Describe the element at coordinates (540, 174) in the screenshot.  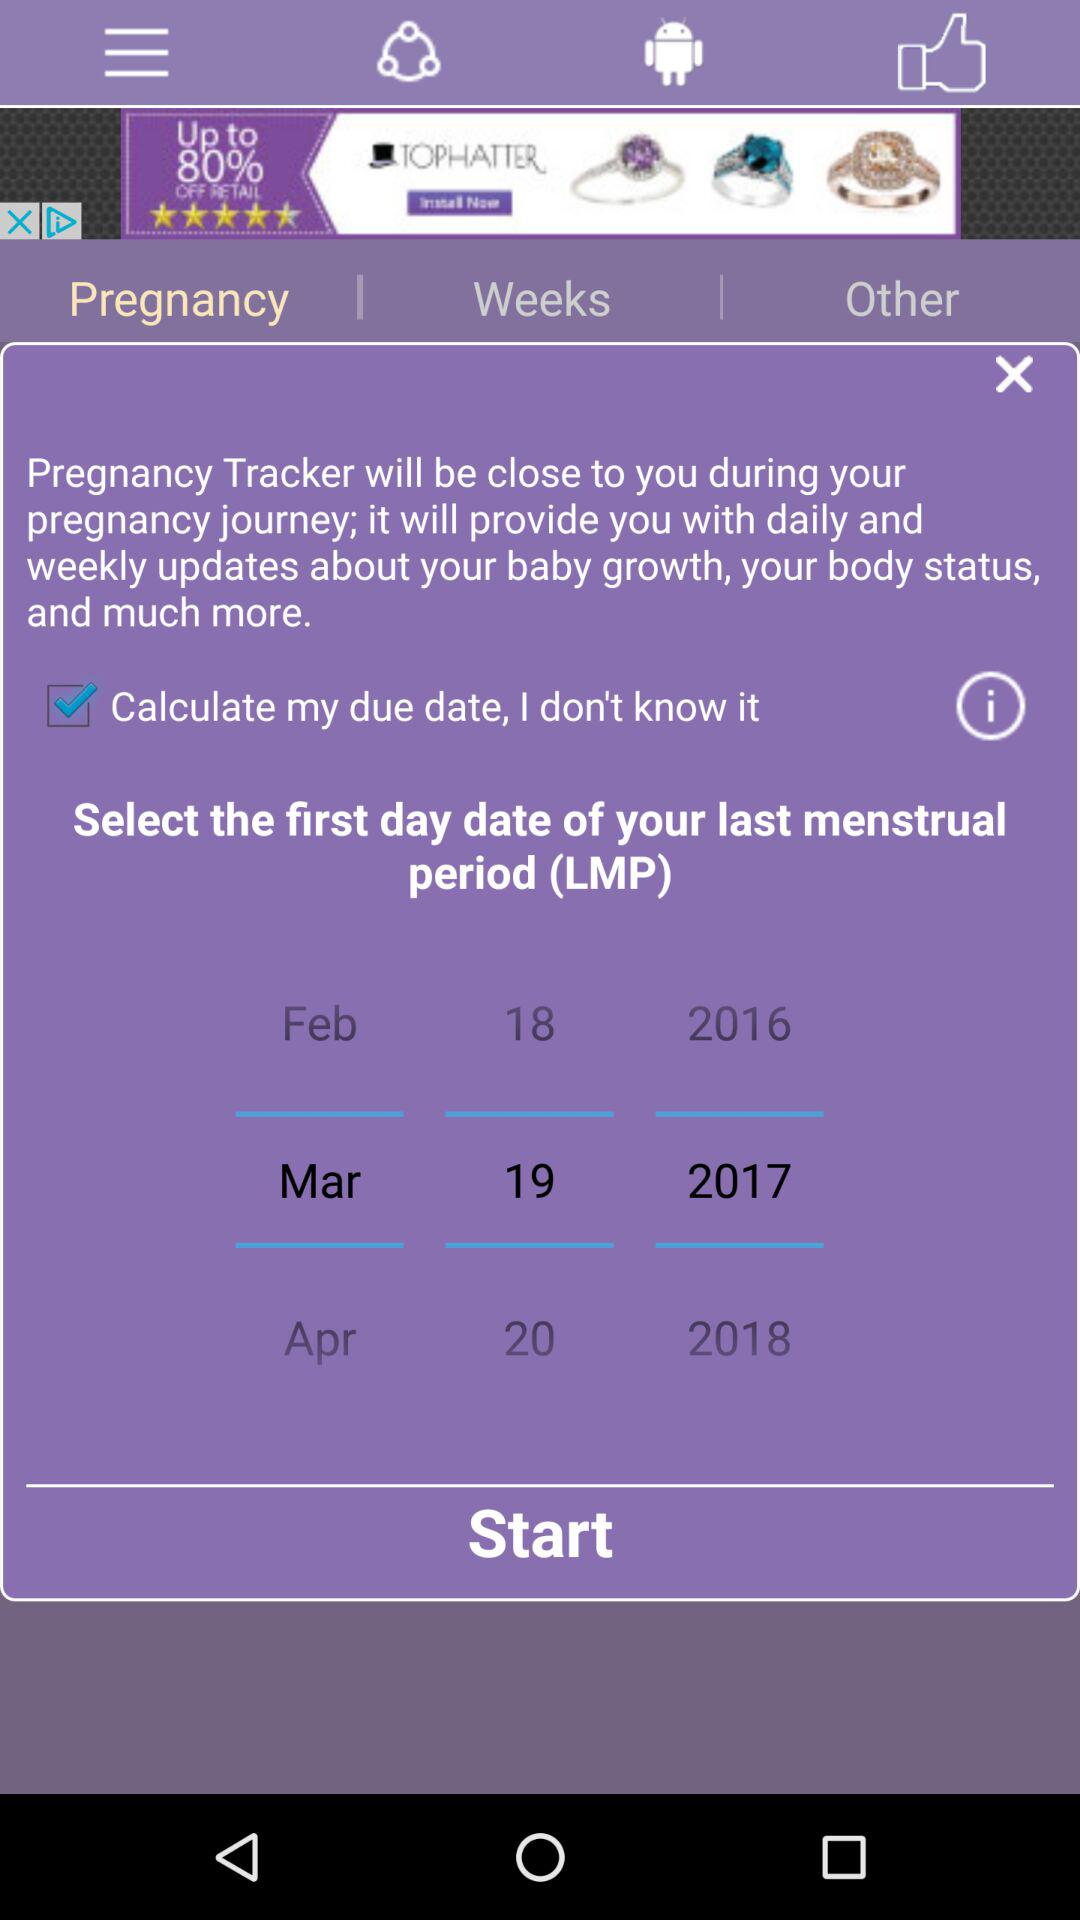
I see `go to advertisement` at that location.